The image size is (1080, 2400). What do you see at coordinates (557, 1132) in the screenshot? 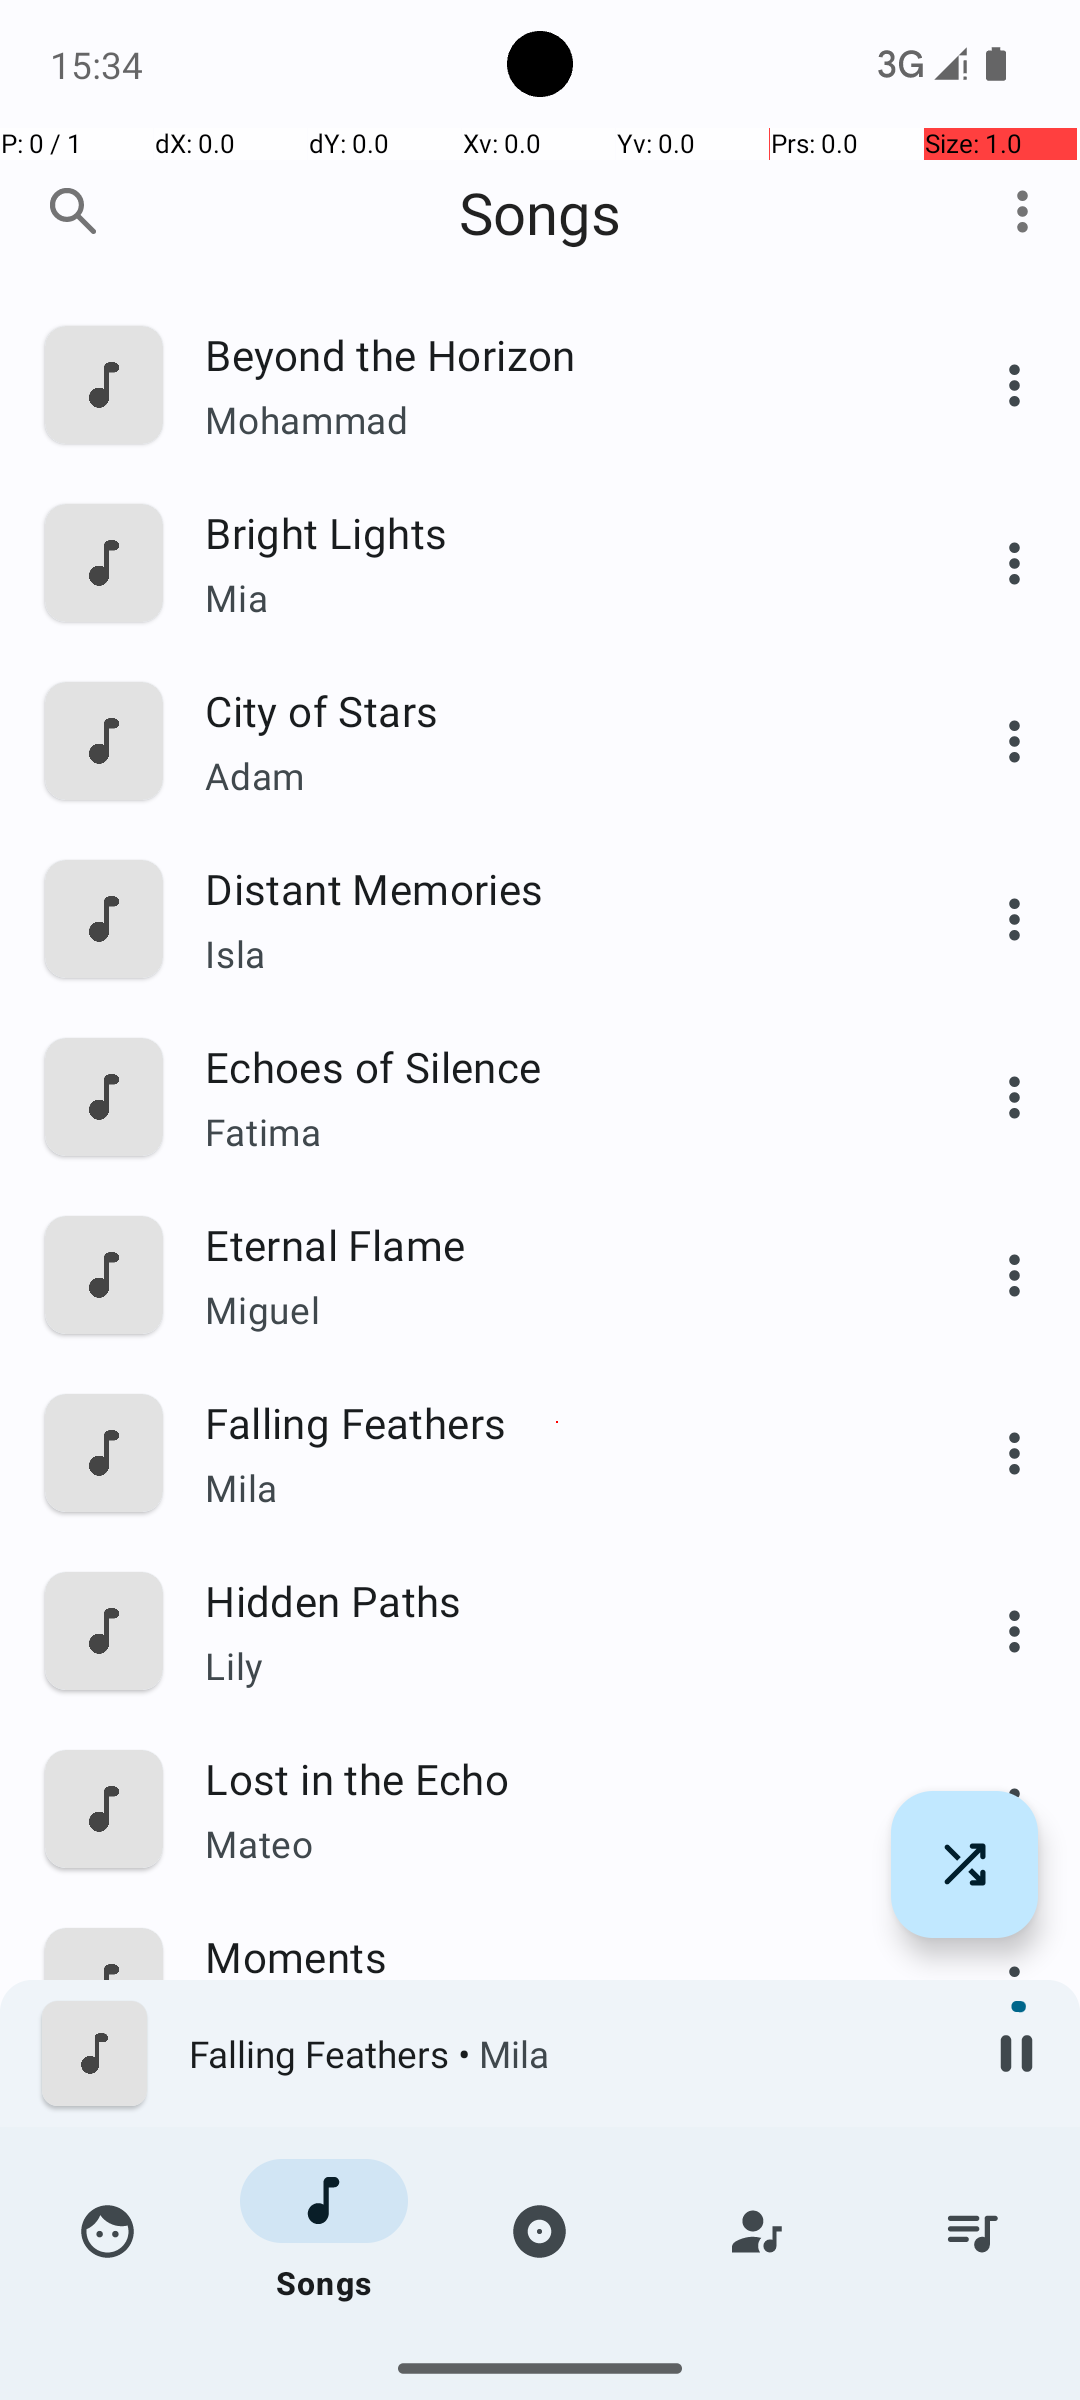
I see `Fatima` at bounding box center [557, 1132].